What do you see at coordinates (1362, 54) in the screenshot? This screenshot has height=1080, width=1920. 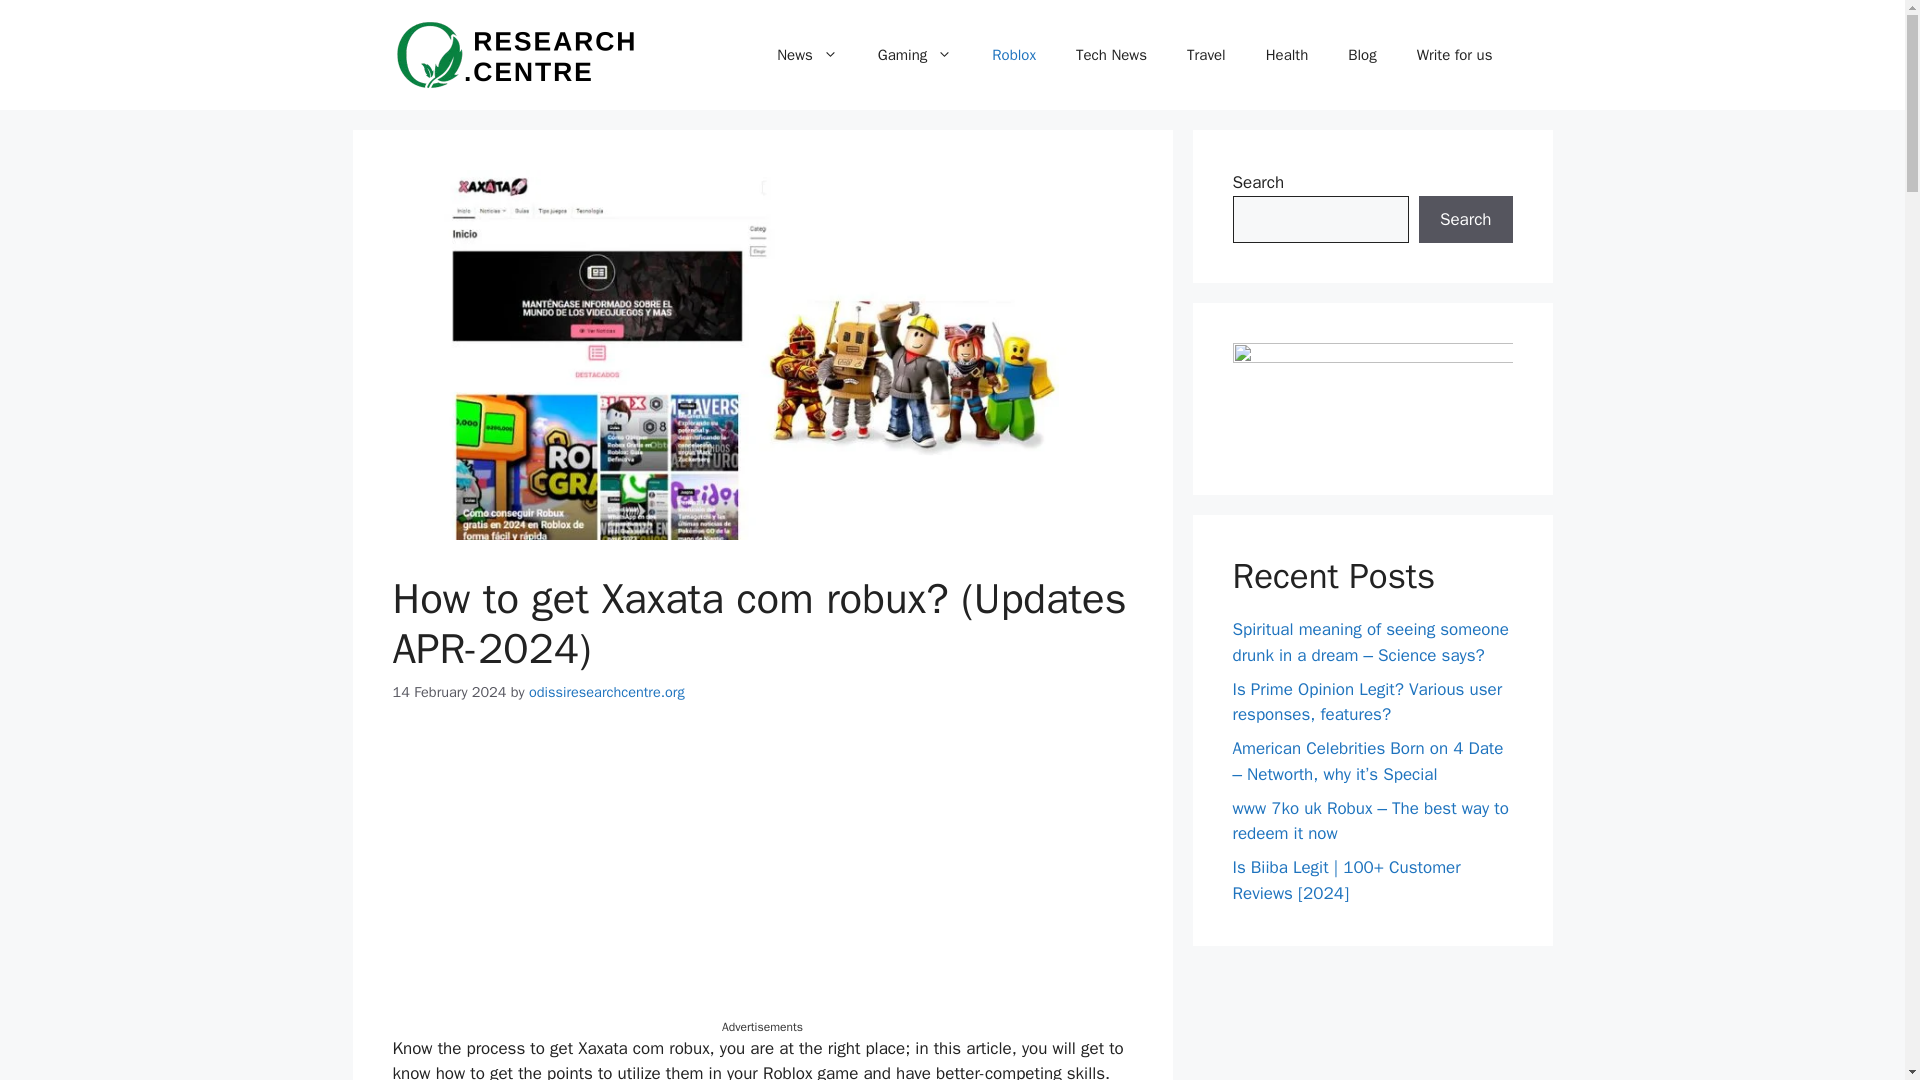 I see `Blog` at bounding box center [1362, 54].